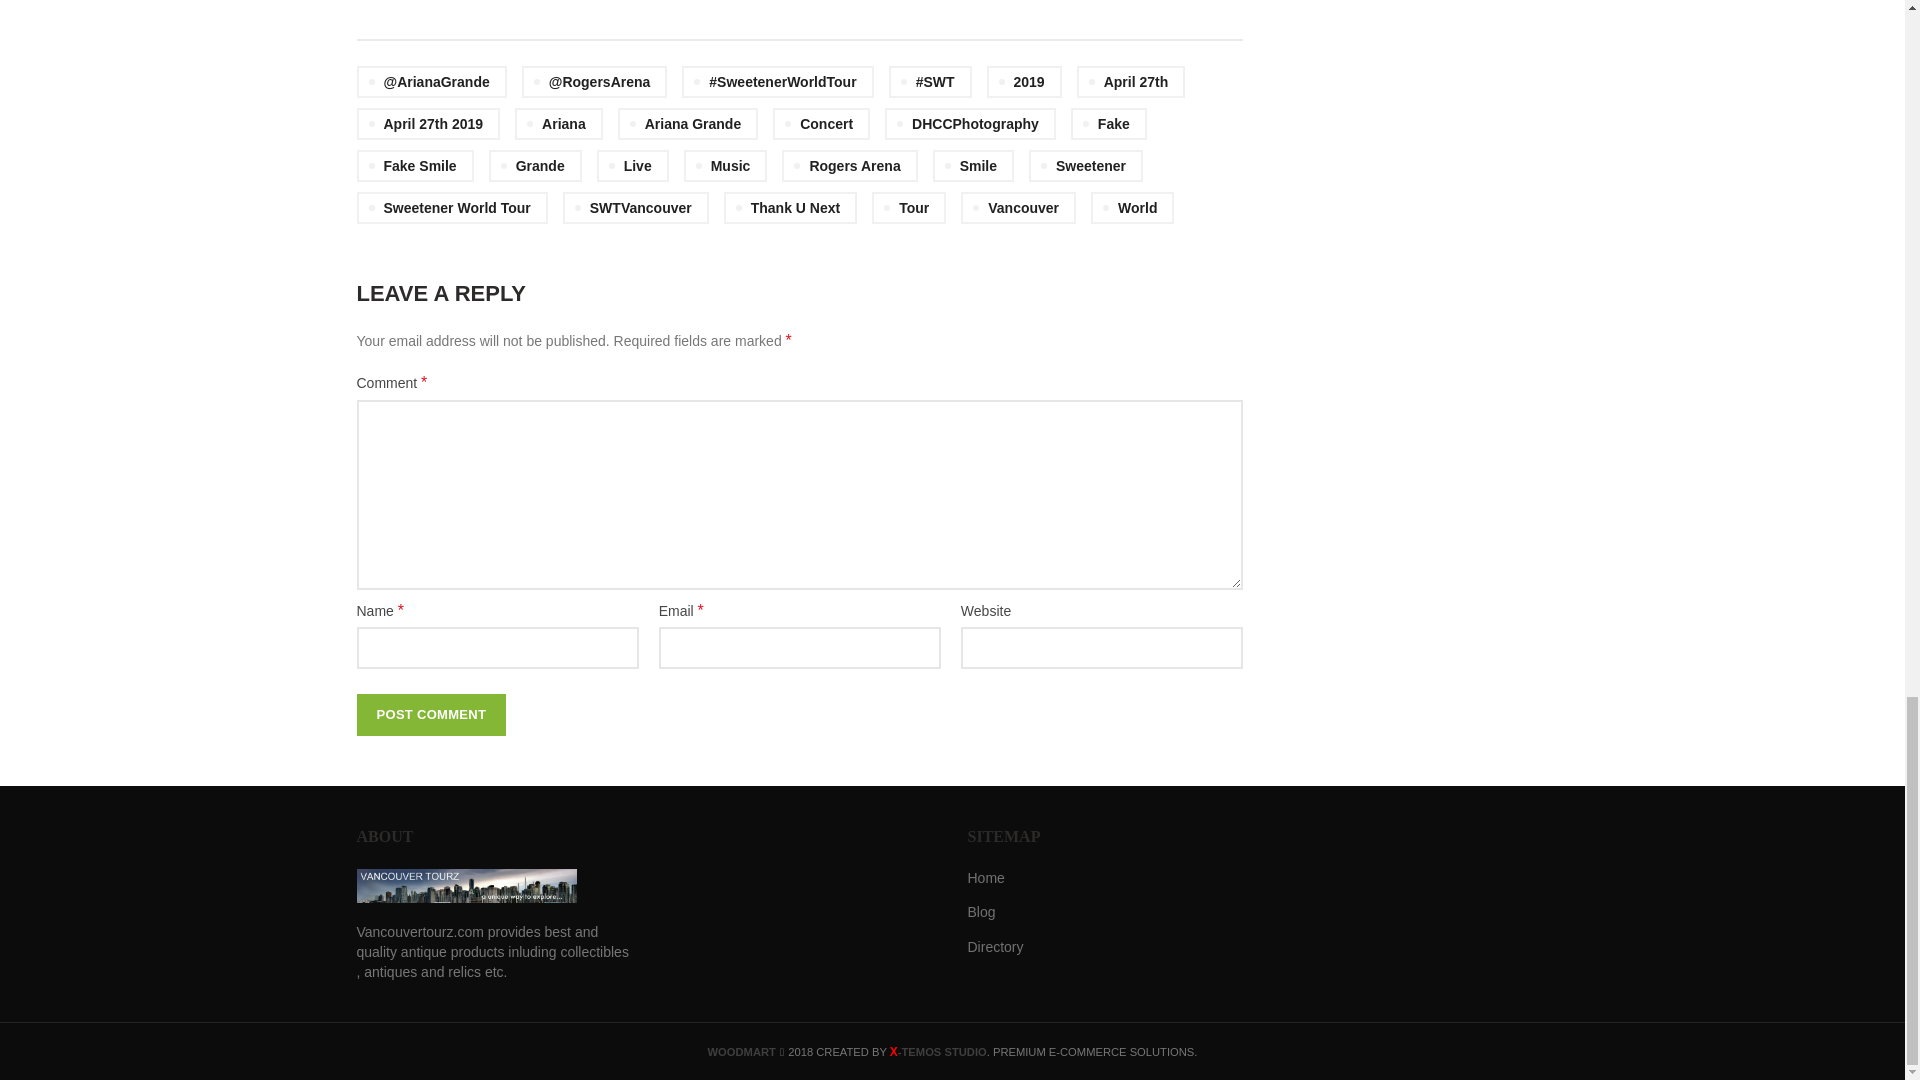 Image resolution: width=1920 pixels, height=1080 pixels. What do you see at coordinates (821, 124) in the screenshot?
I see `Concert` at bounding box center [821, 124].